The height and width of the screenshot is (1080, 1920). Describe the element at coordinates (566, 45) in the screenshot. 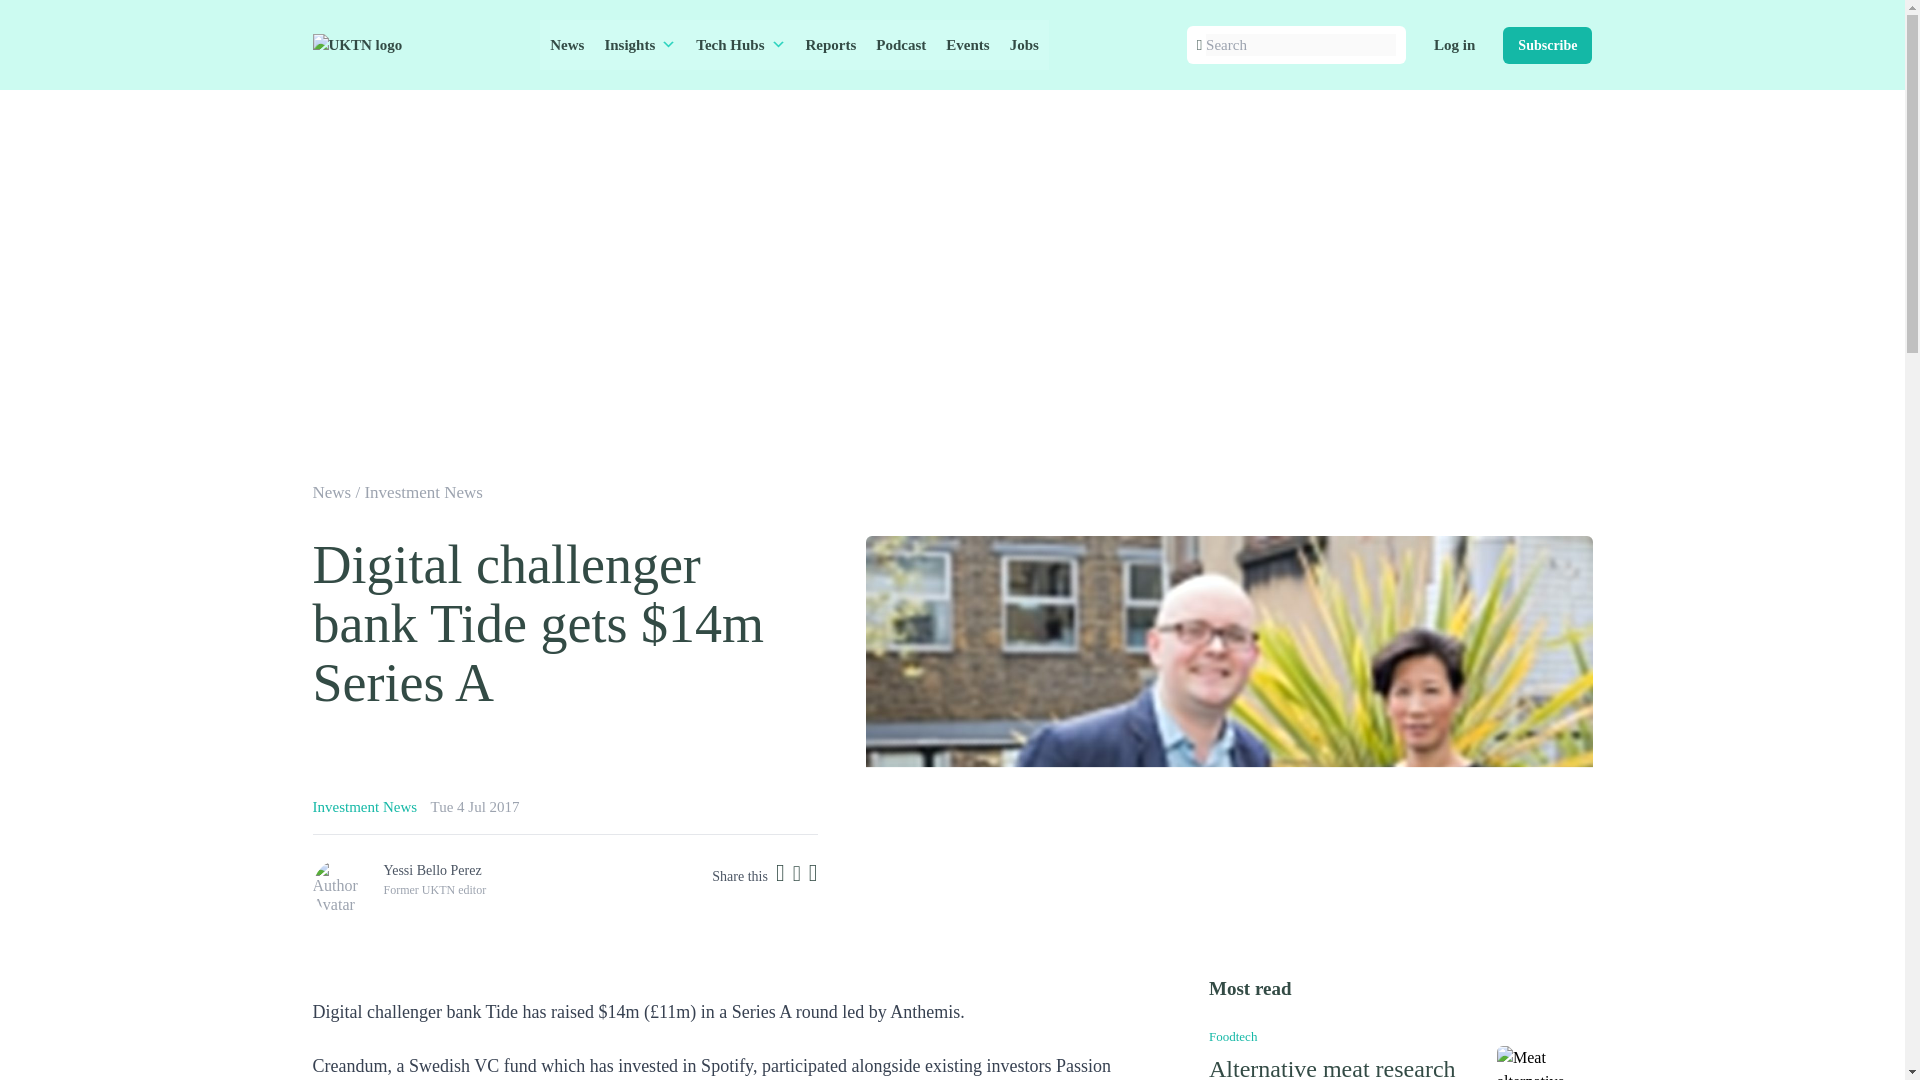

I see `News` at that location.